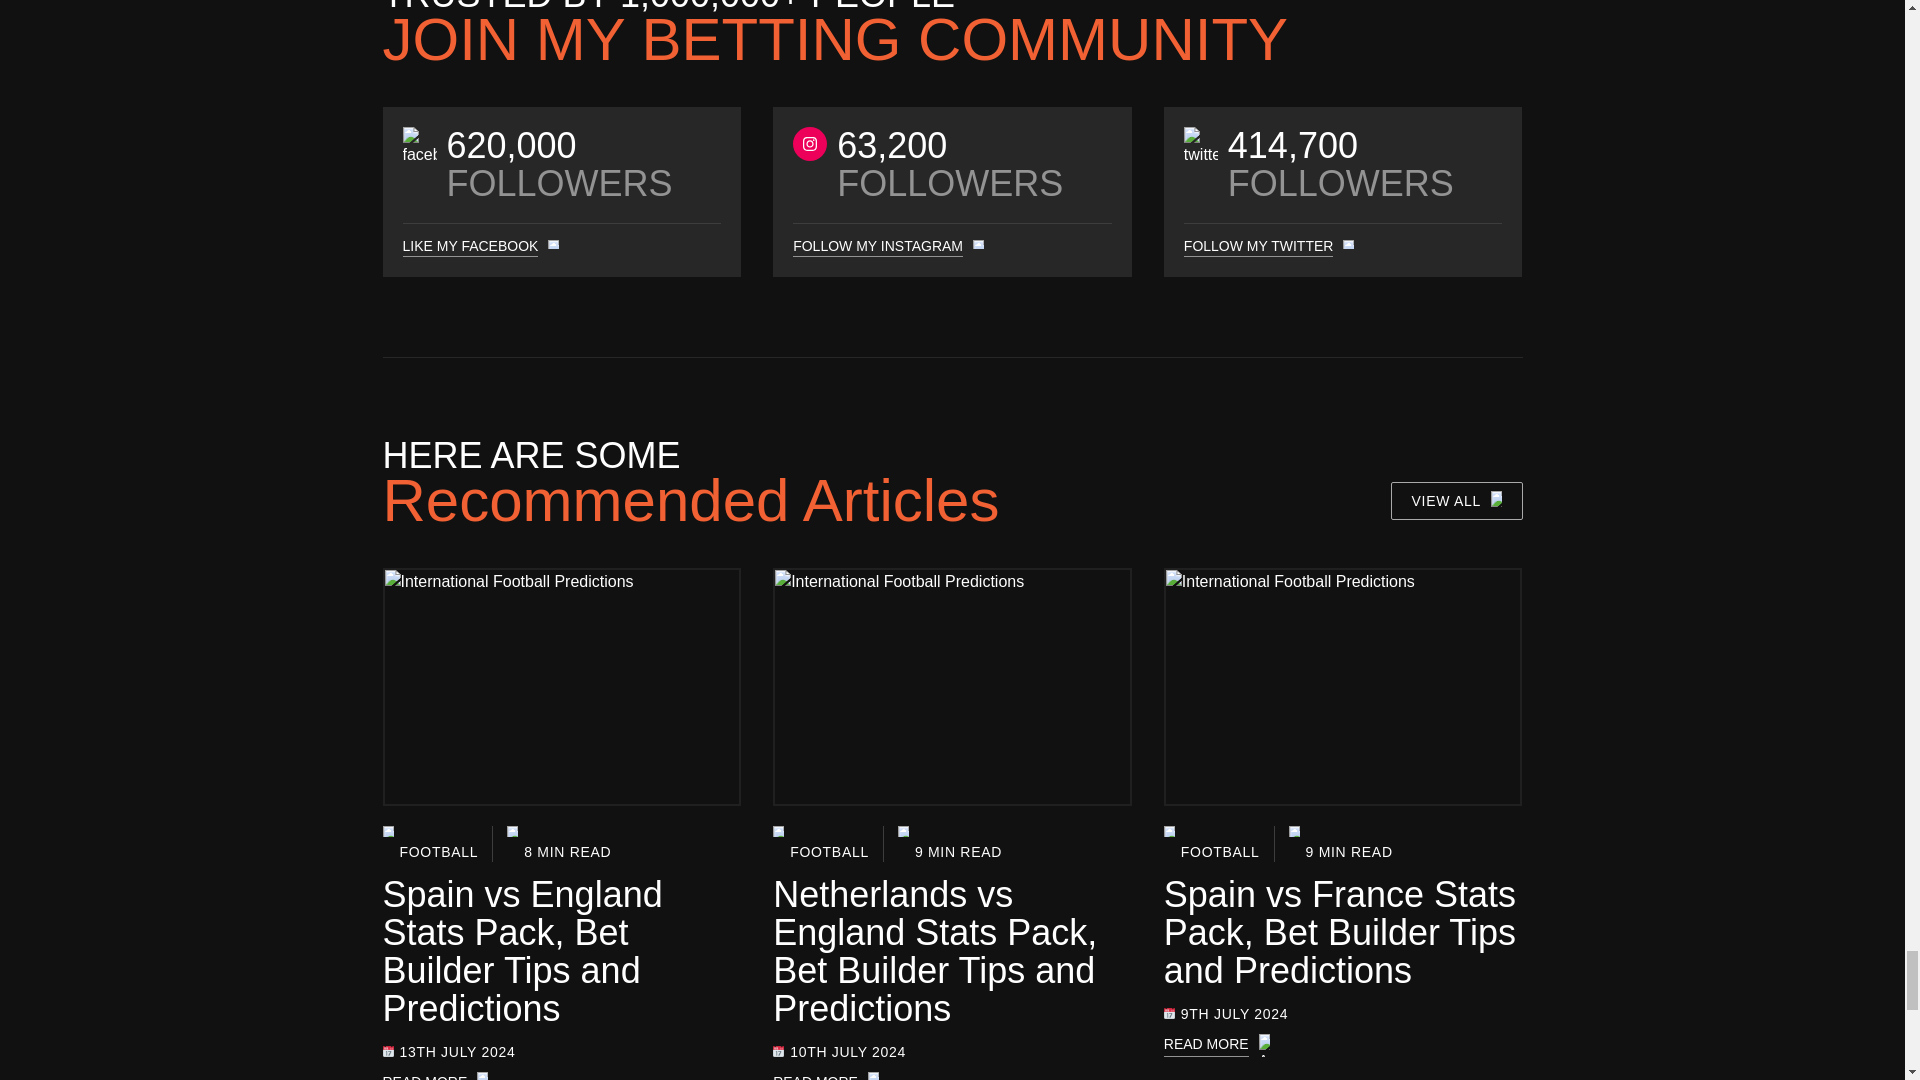  Describe the element at coordinates (878, 246) in the screenshot. I see `FOLLOW MY INSTAGRAM` at that location.